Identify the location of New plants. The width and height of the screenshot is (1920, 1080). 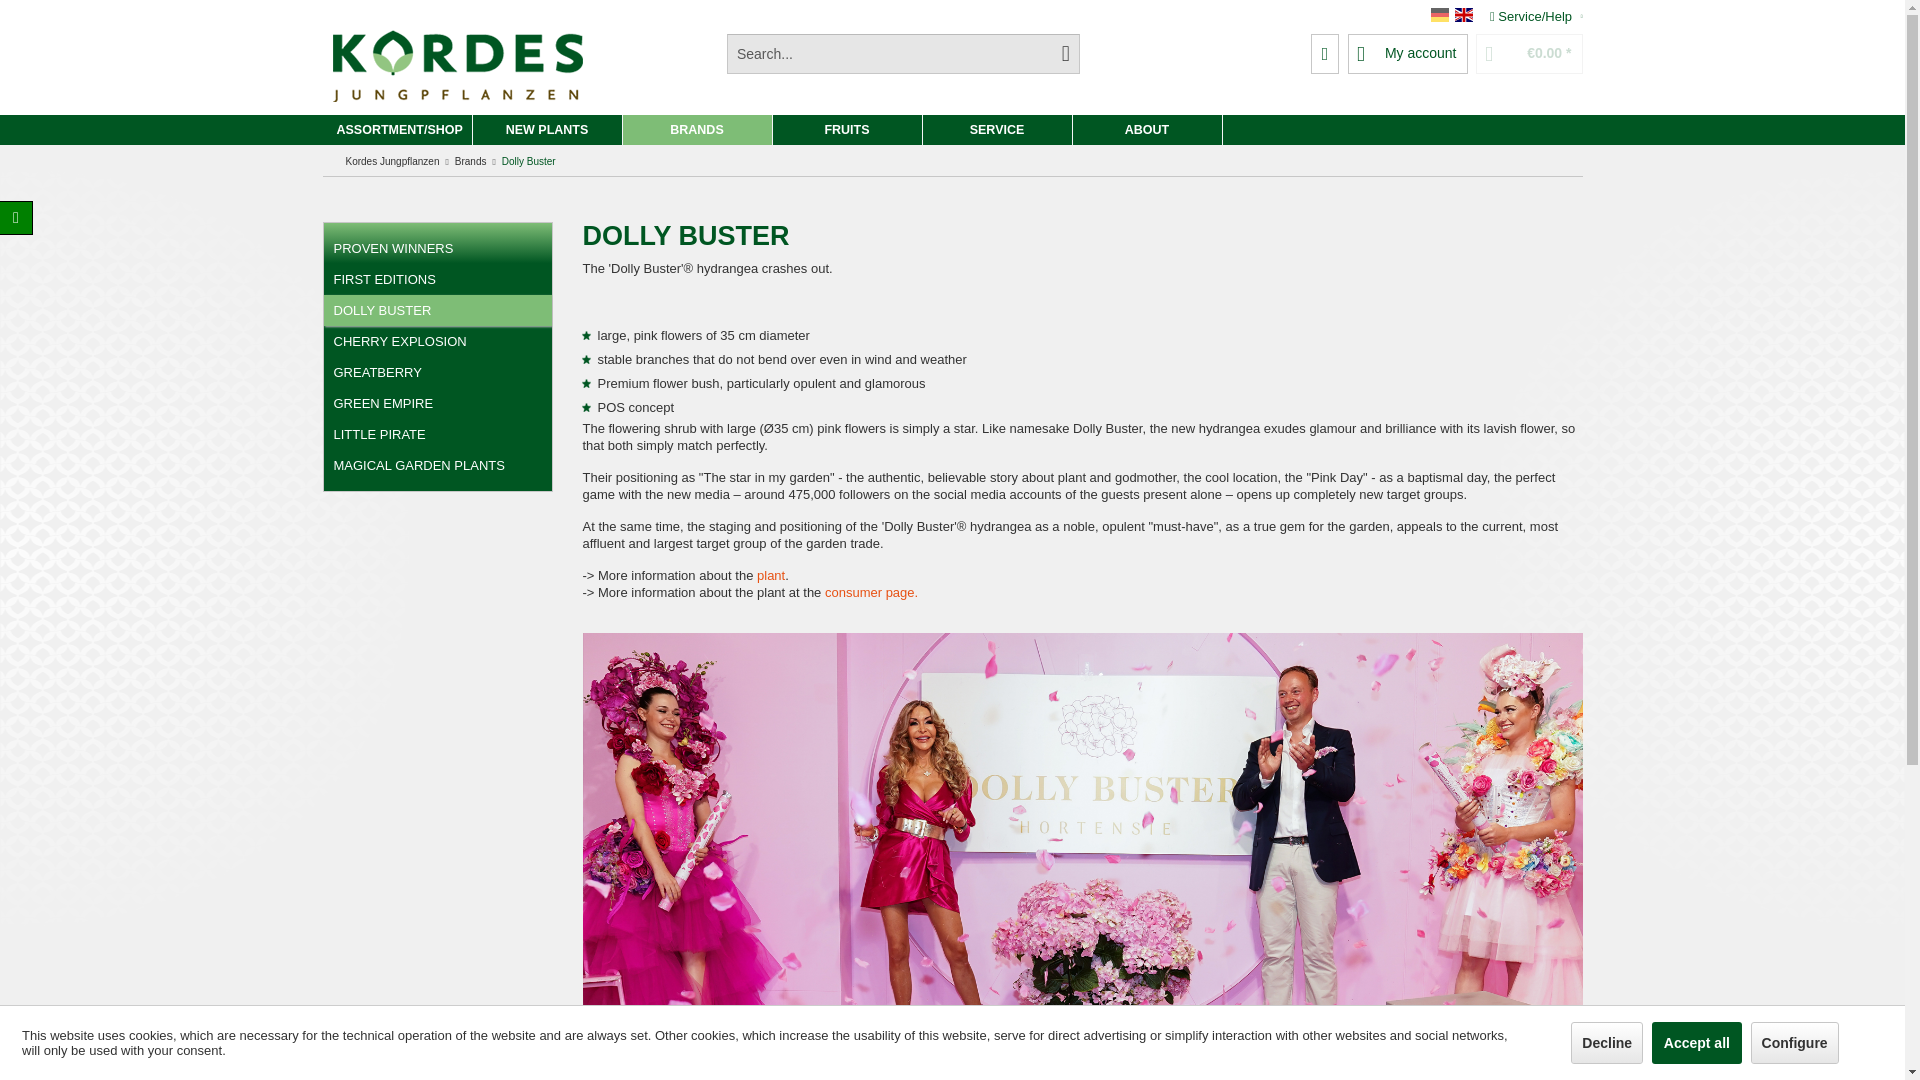
(547, 129).